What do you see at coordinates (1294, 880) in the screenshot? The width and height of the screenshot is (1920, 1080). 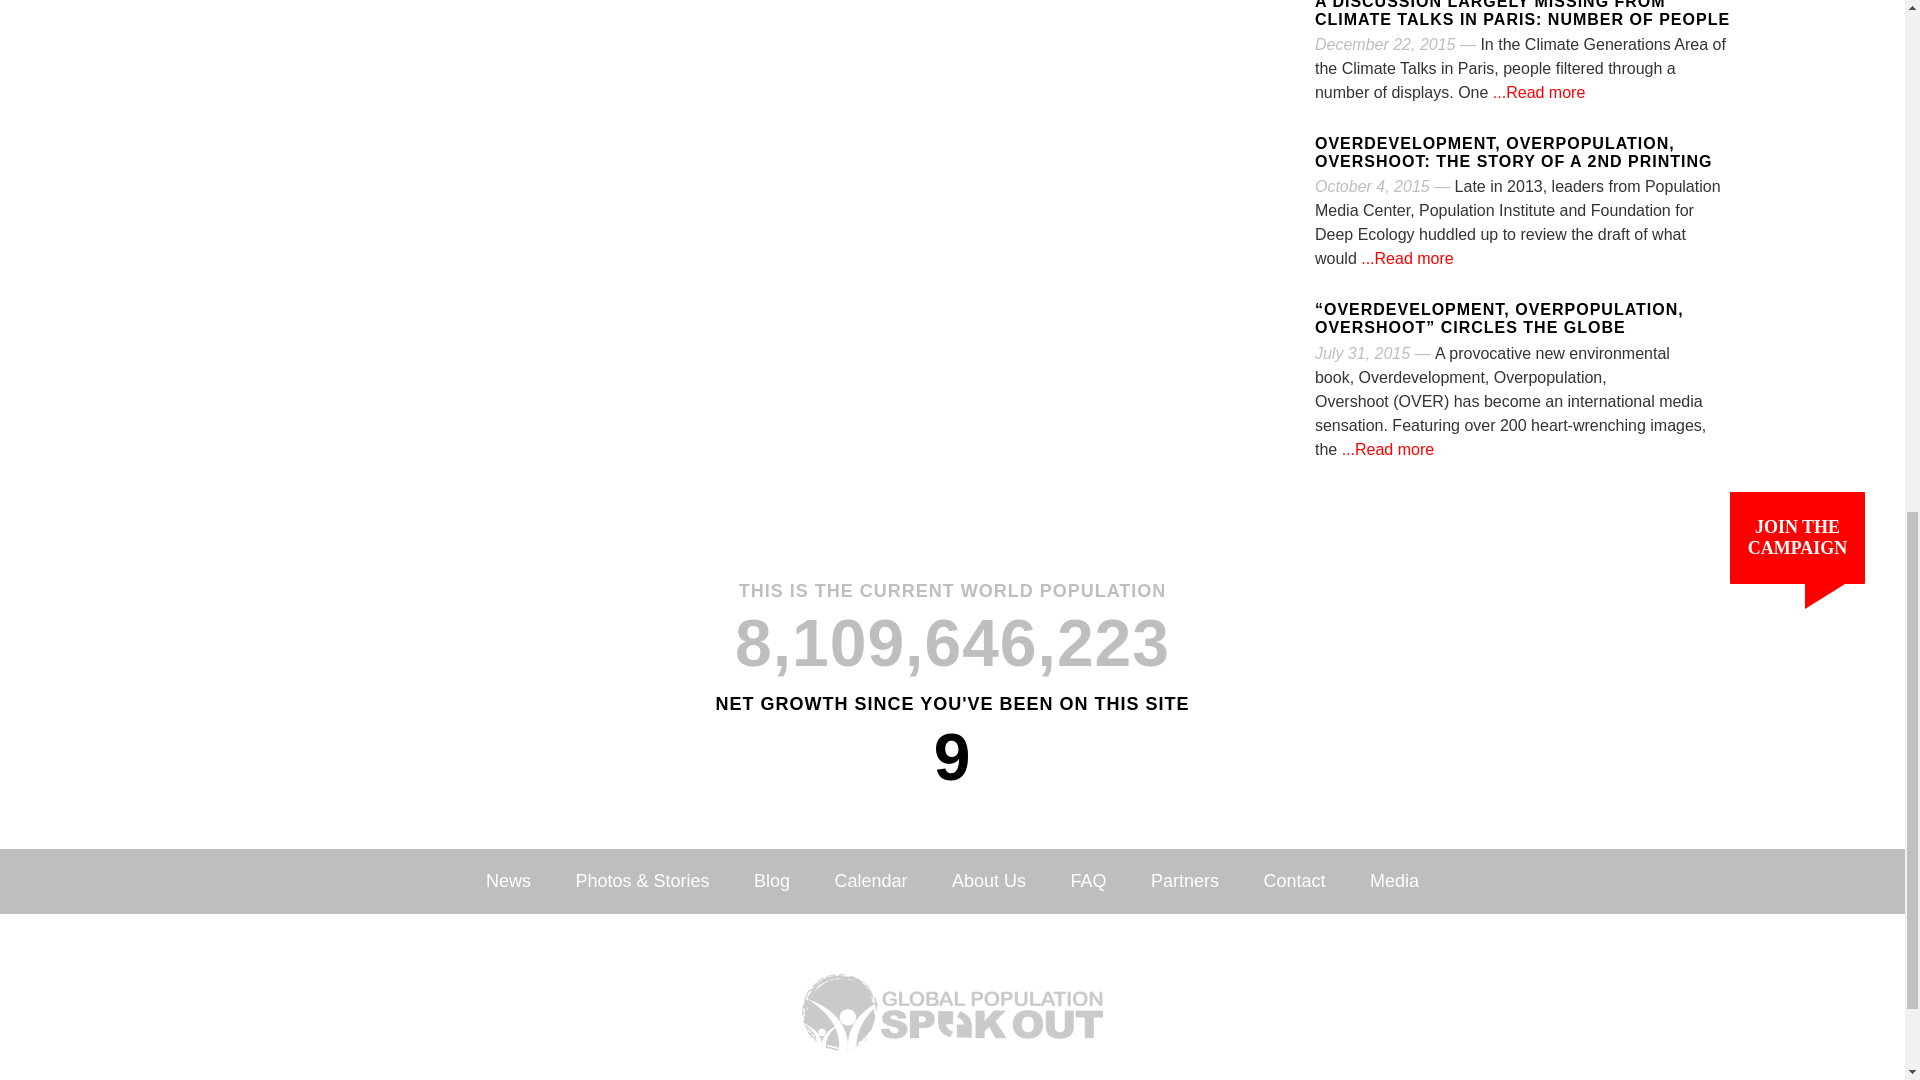 I see `Contact` at bounding box center [1294, 880].